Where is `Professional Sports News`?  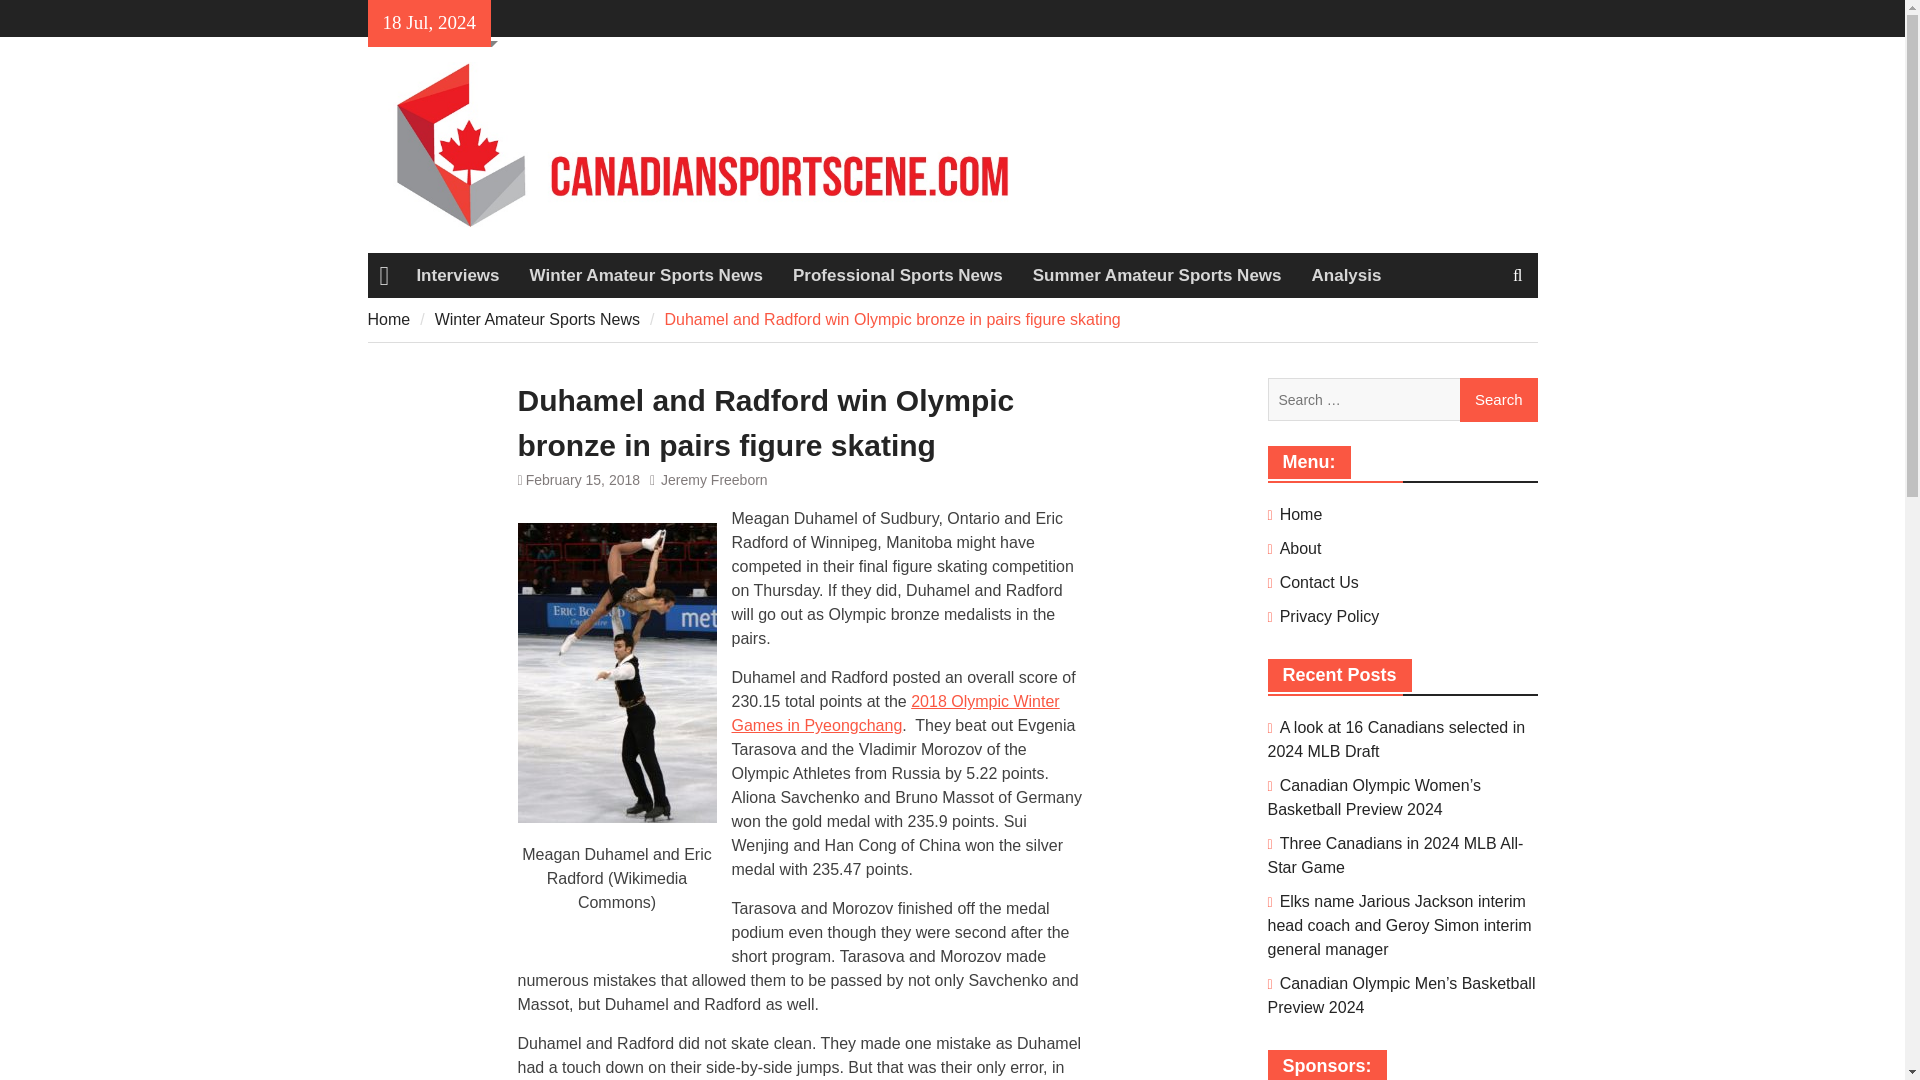
Professional Sports News is located at coordinates (897, 276).